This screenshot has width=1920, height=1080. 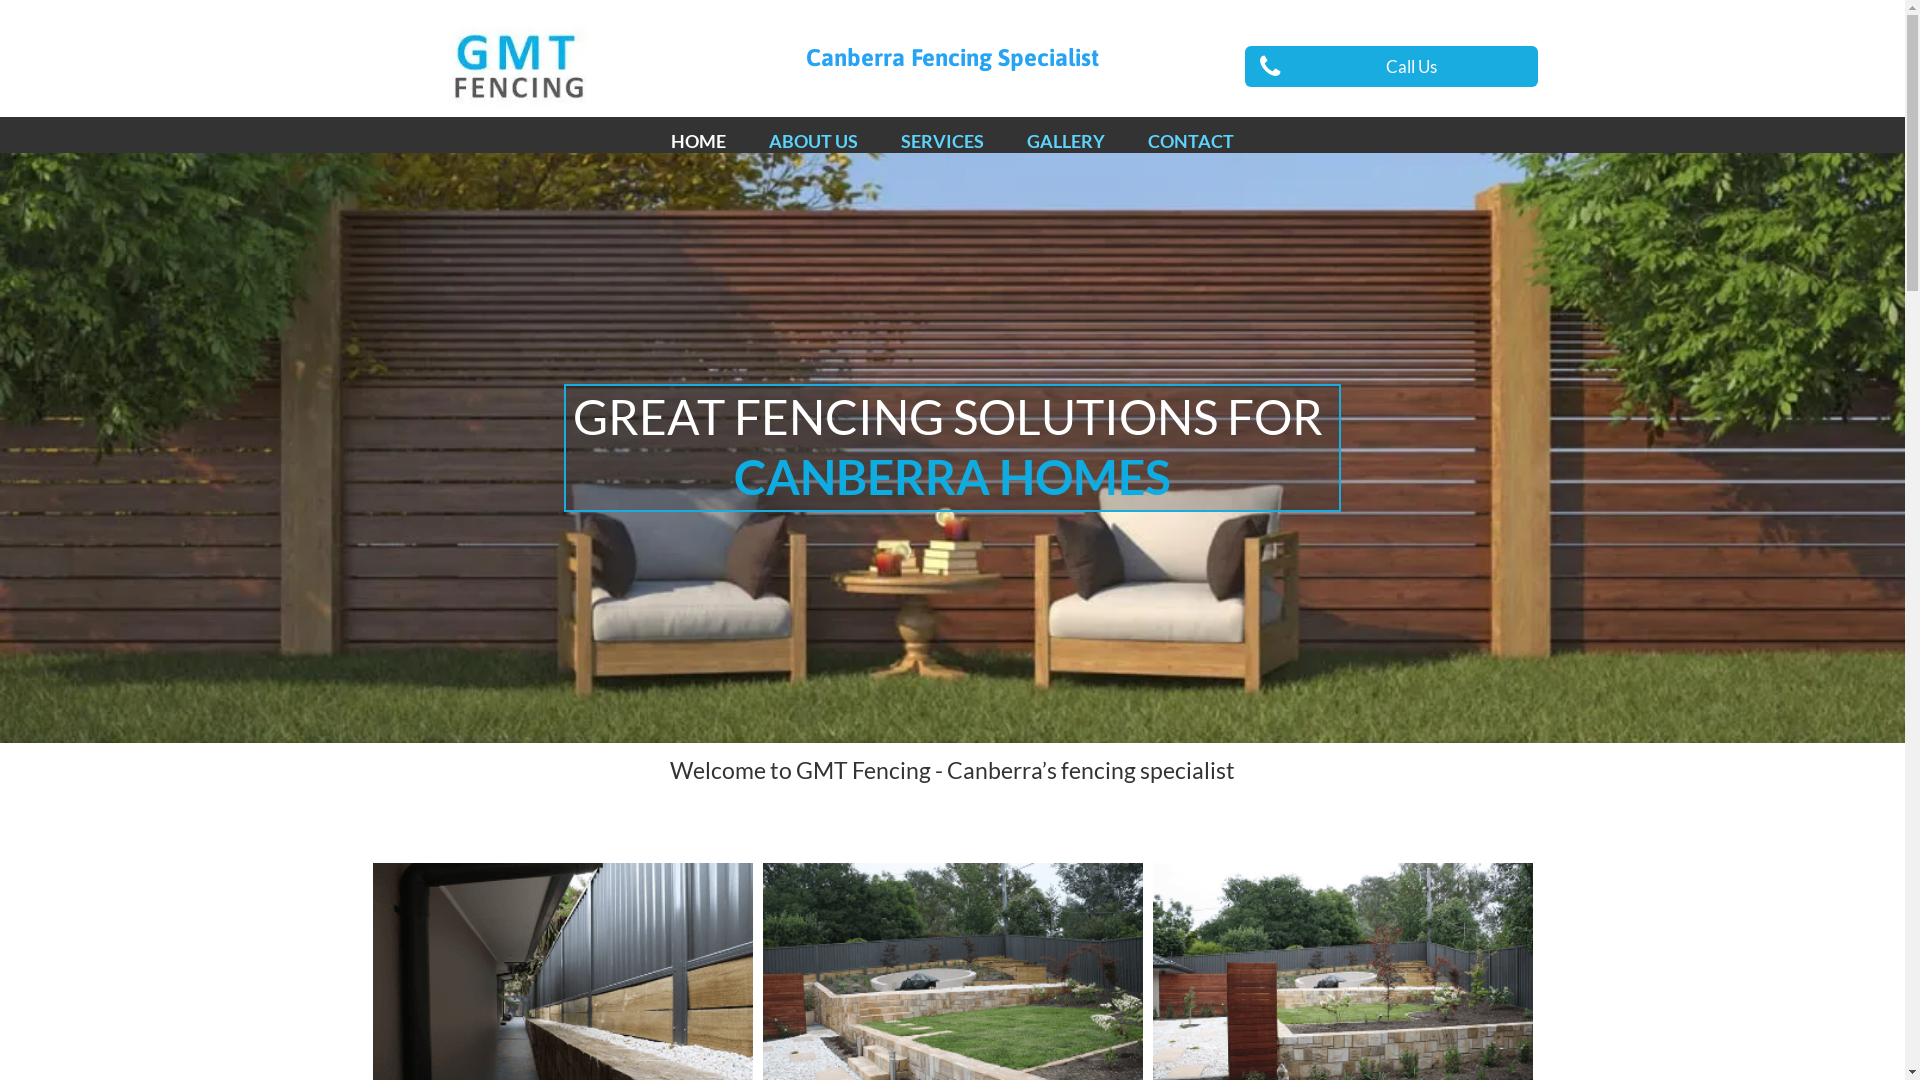 I want to click on CONTACT, so click(x=1191, y=142).